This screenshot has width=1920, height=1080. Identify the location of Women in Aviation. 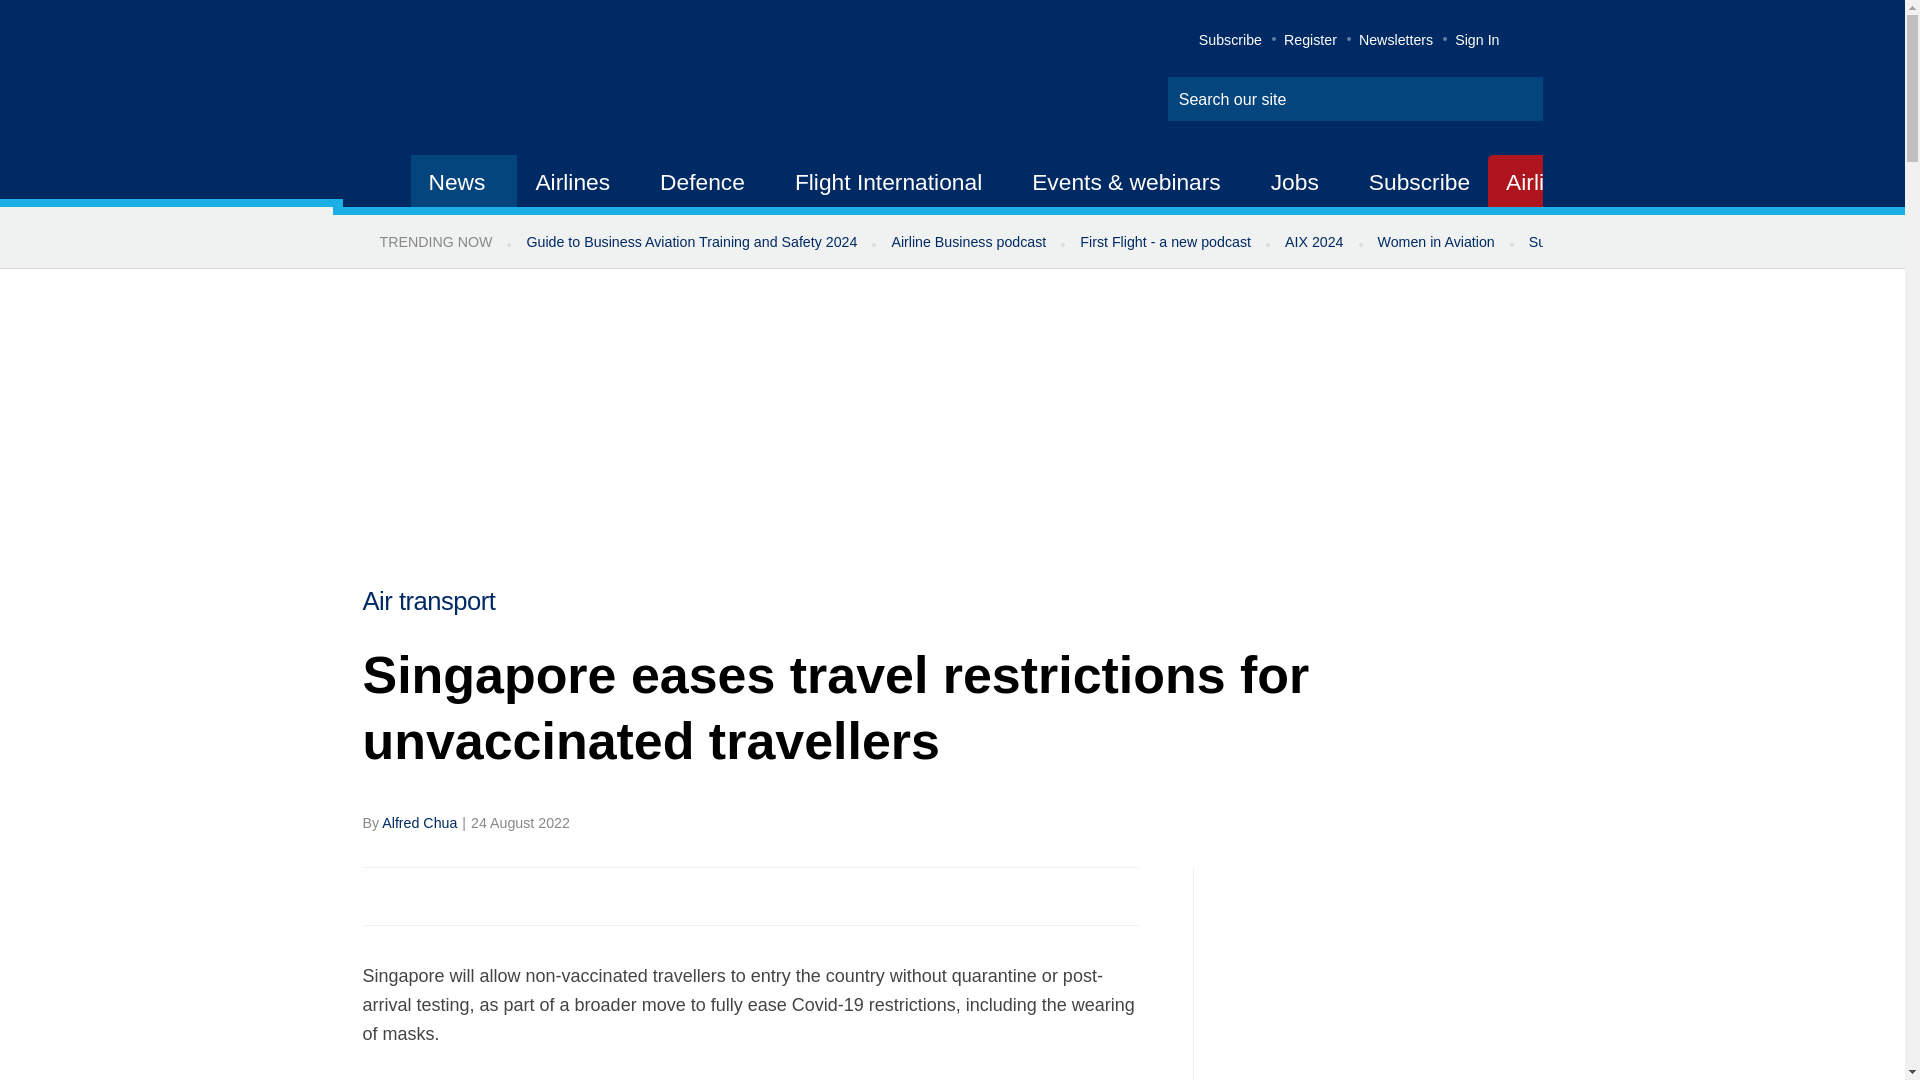
(1436, 242).